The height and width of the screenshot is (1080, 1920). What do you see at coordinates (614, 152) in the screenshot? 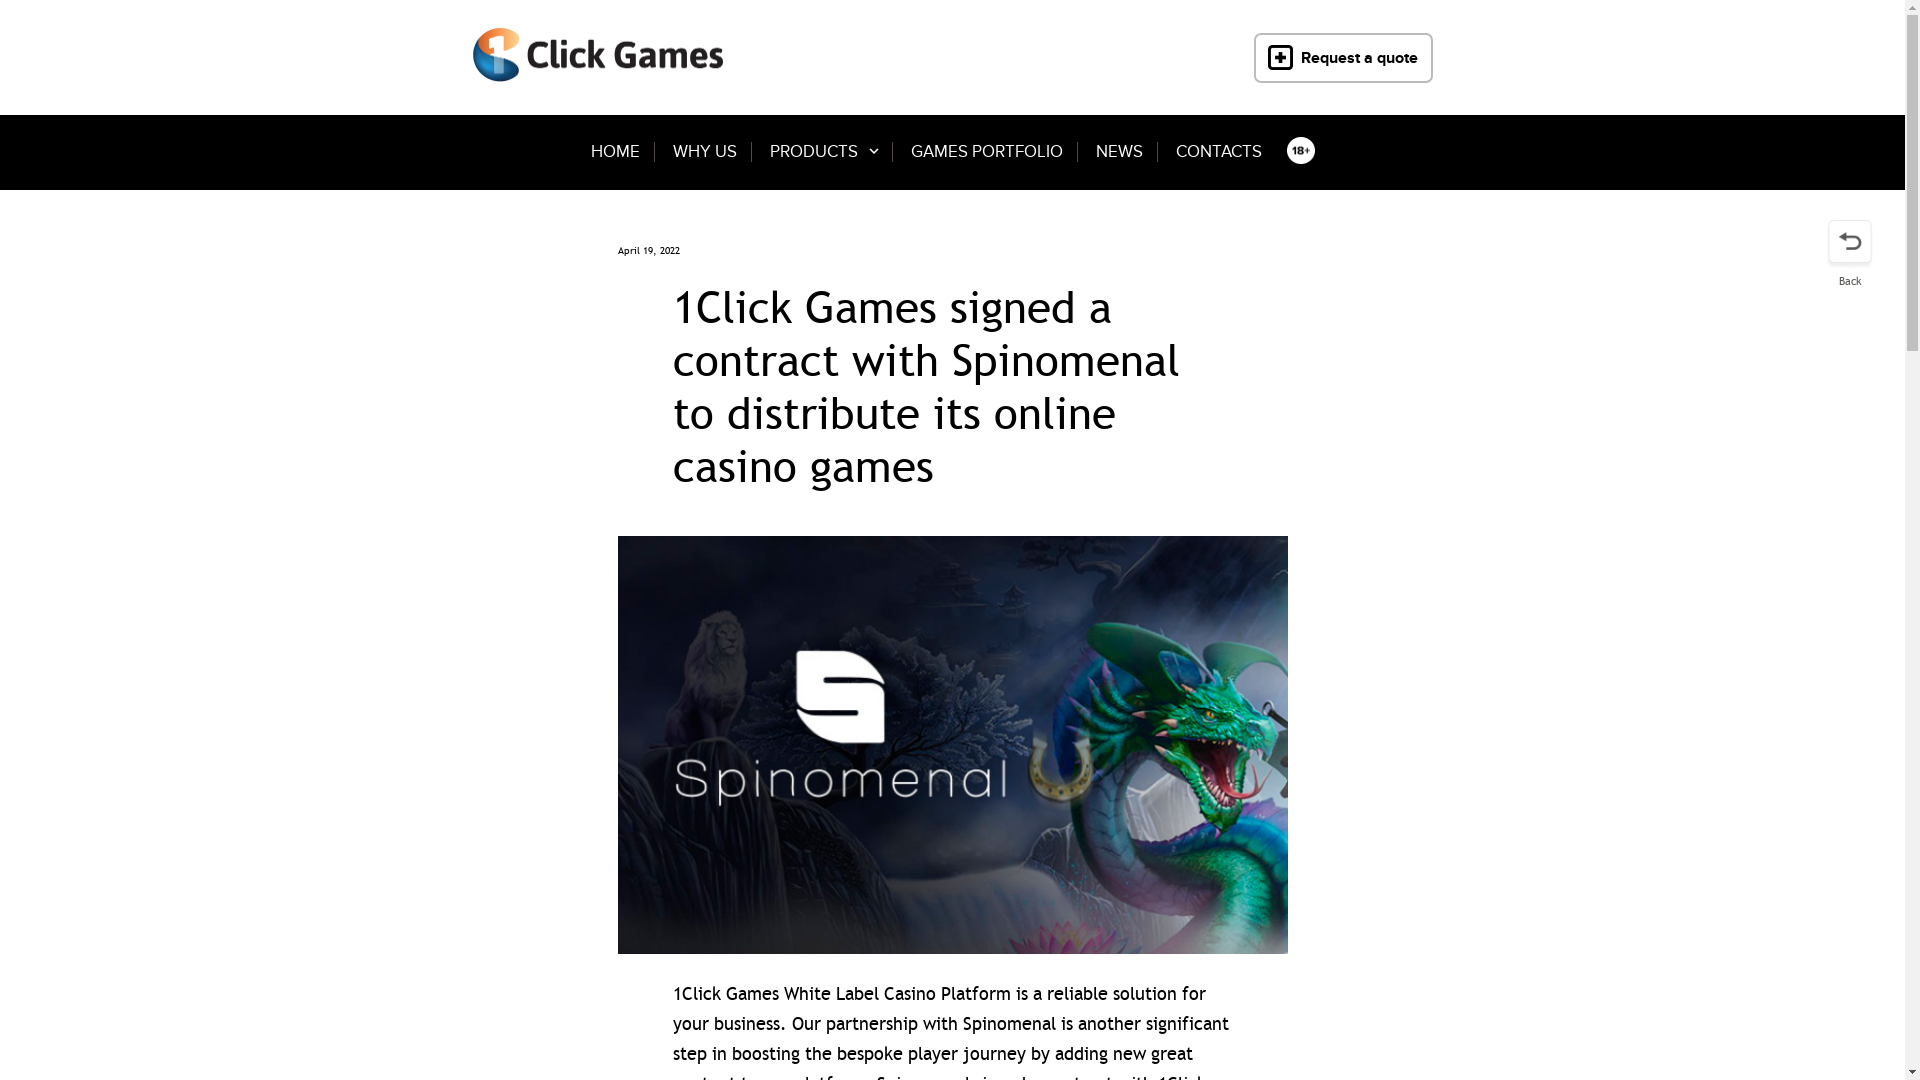
I see `HOME` at bounding box center [614, 152].